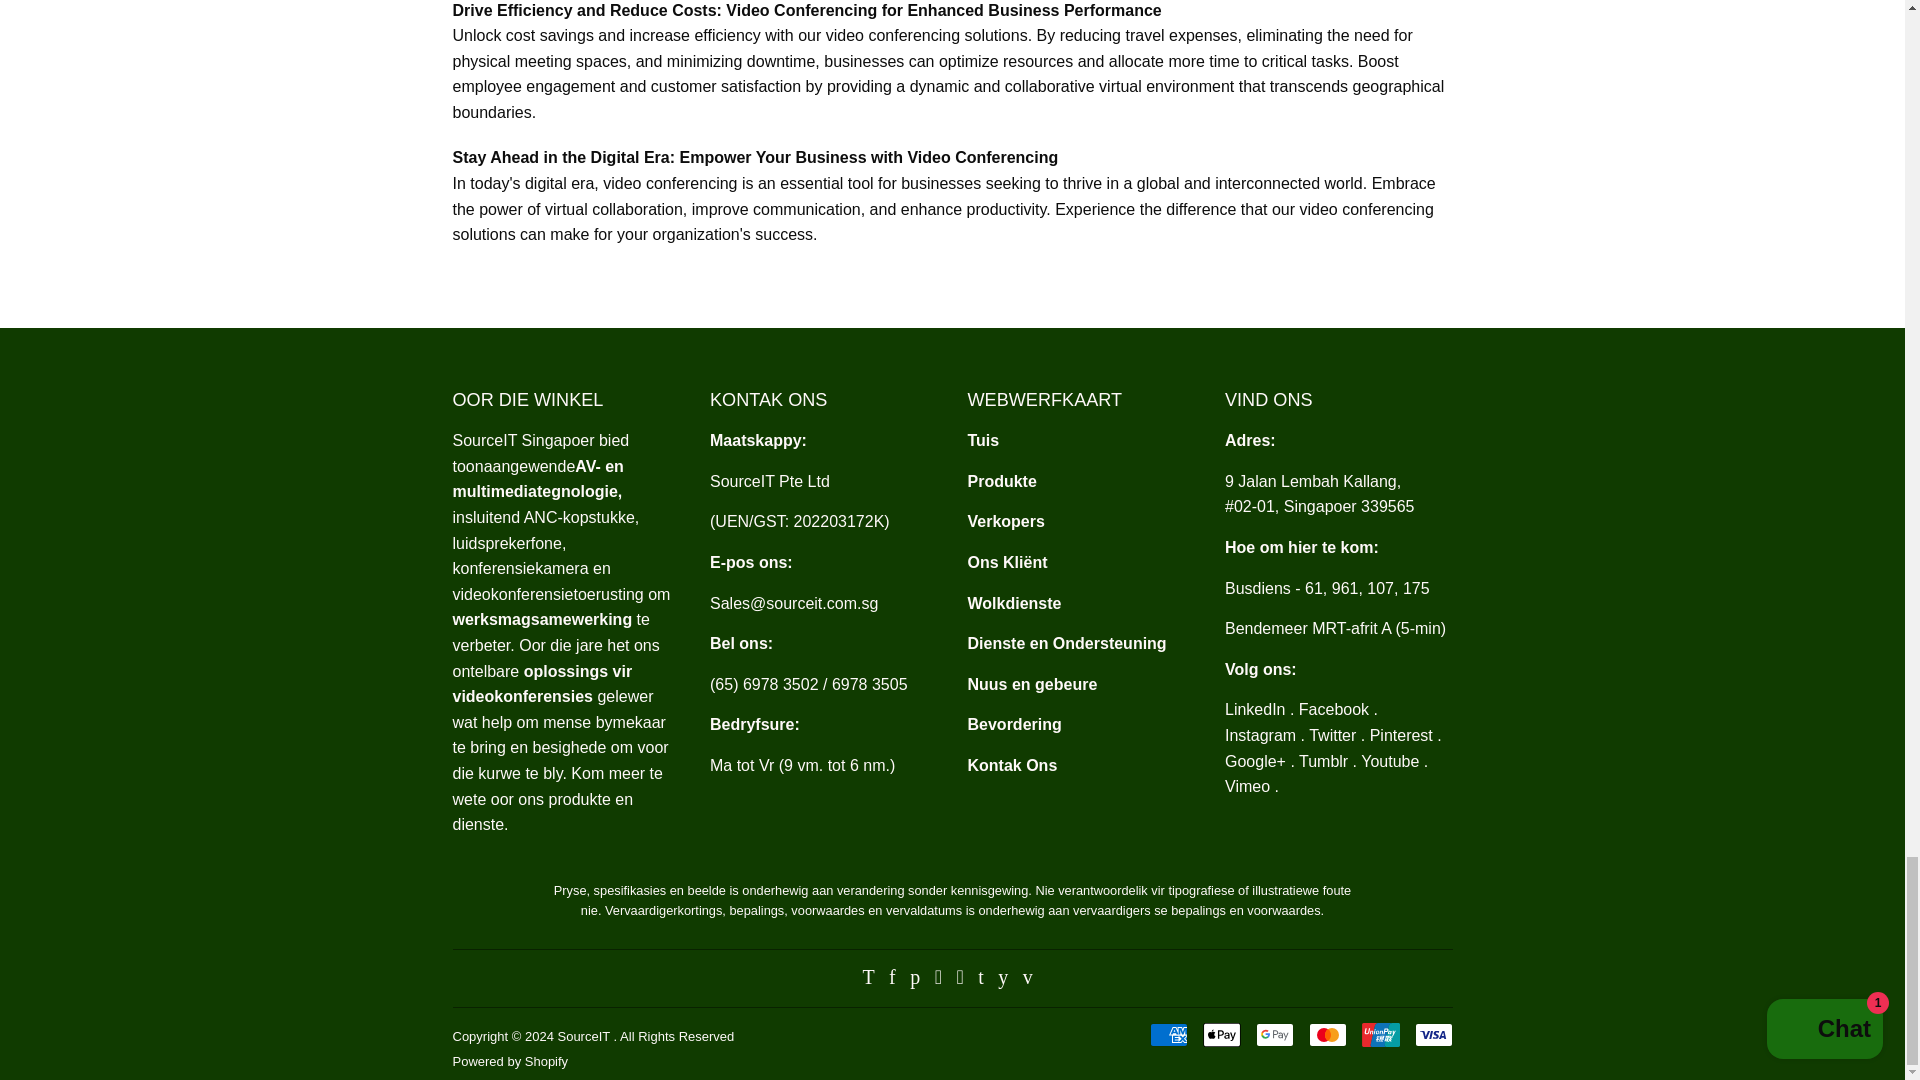  Describe the element at coordinates (1169, 1034) in the screenshot. I see `American Express` at that location.